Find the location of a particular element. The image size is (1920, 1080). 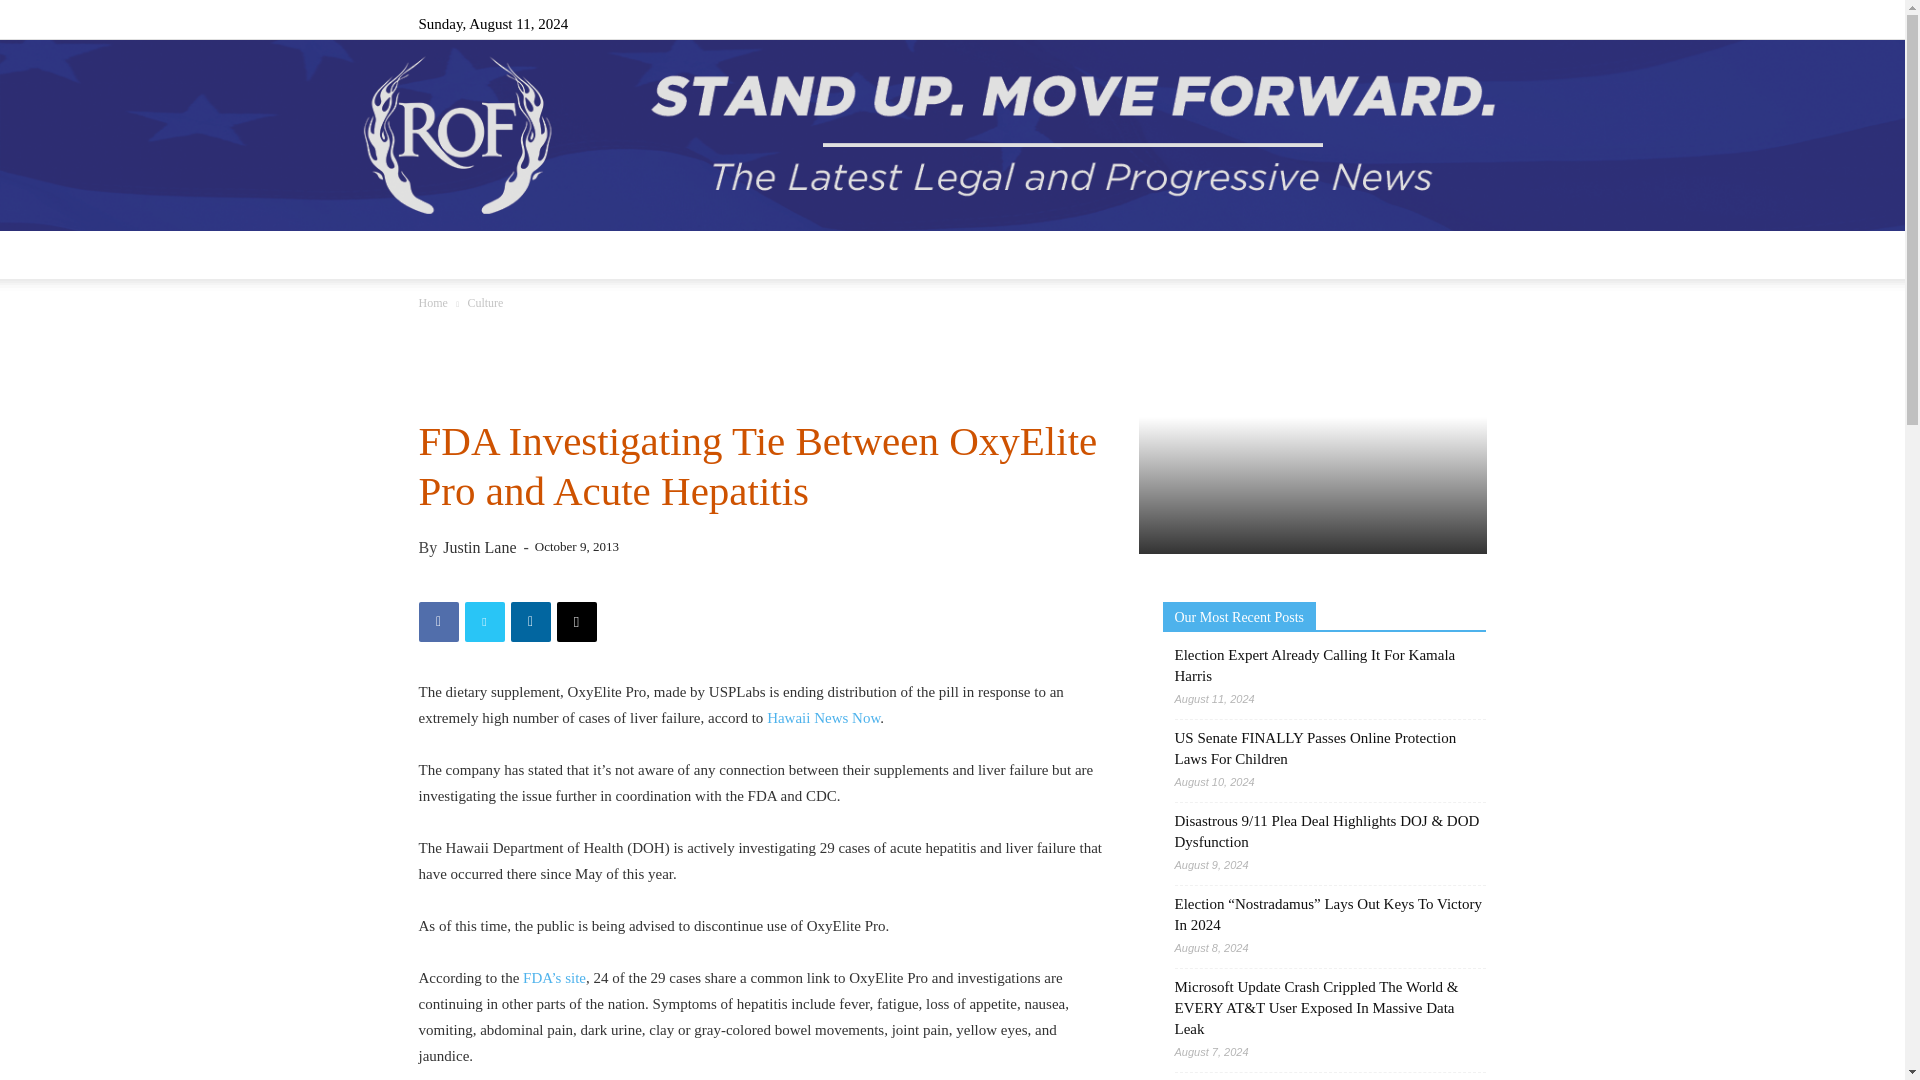

Facebook is located at coordinates (1338, 23).